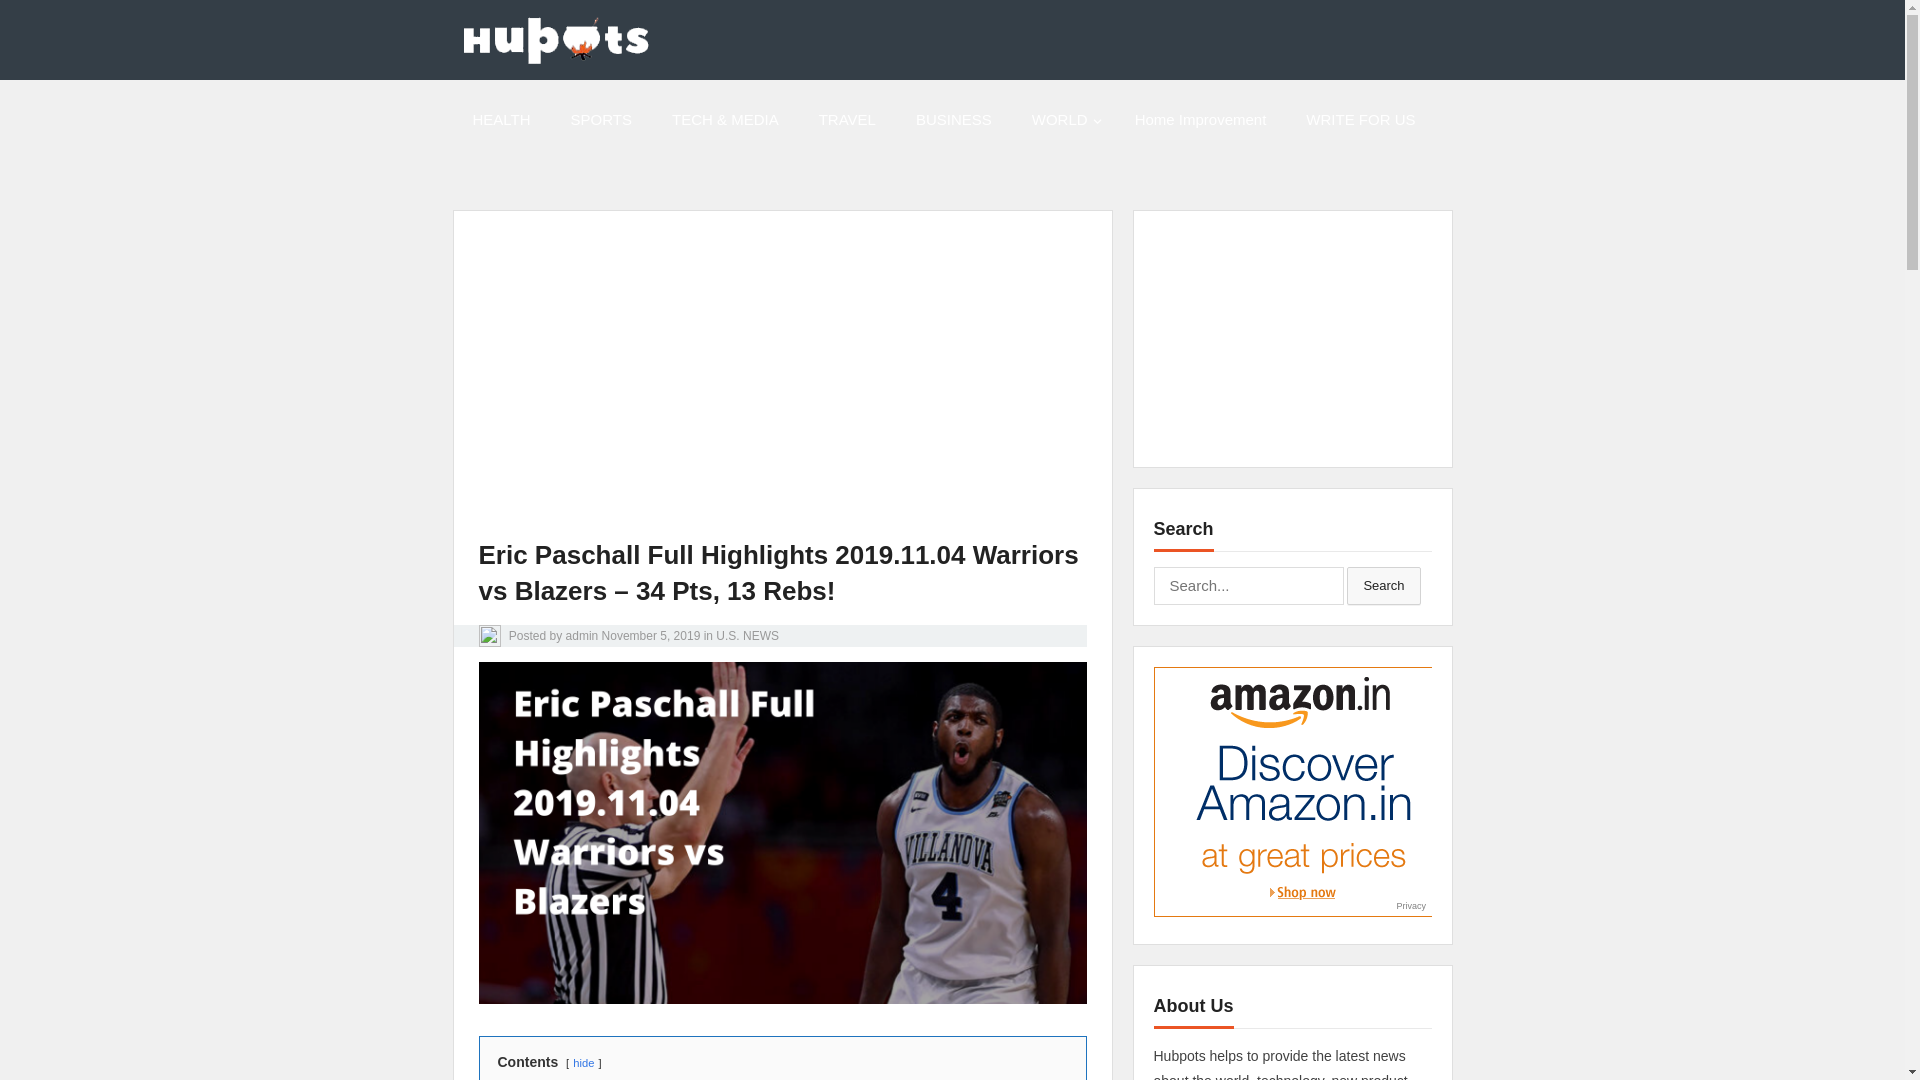 Image resolution: width=1920 pixels, height=1080 pixels. What do you see at coordinates (1200, 119) in the screenshot?
I see `Home Improvement` at bounding box center [1200, 119].